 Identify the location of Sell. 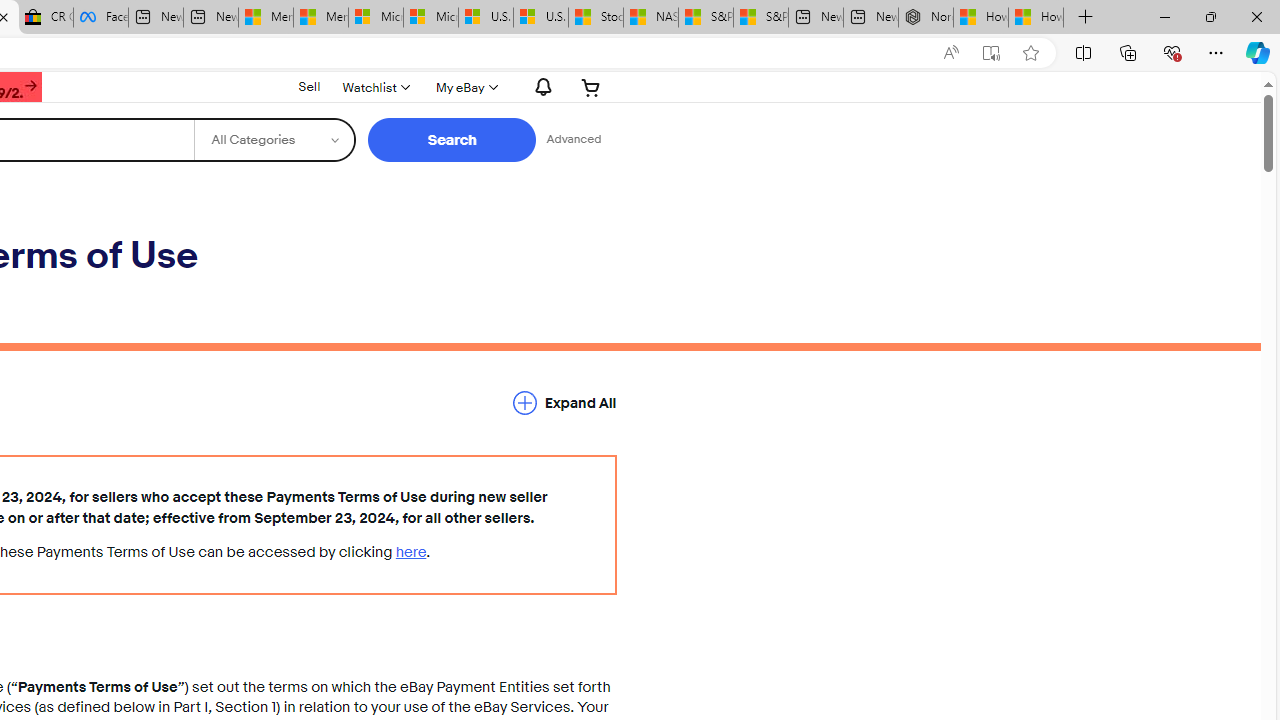
(310, 87).